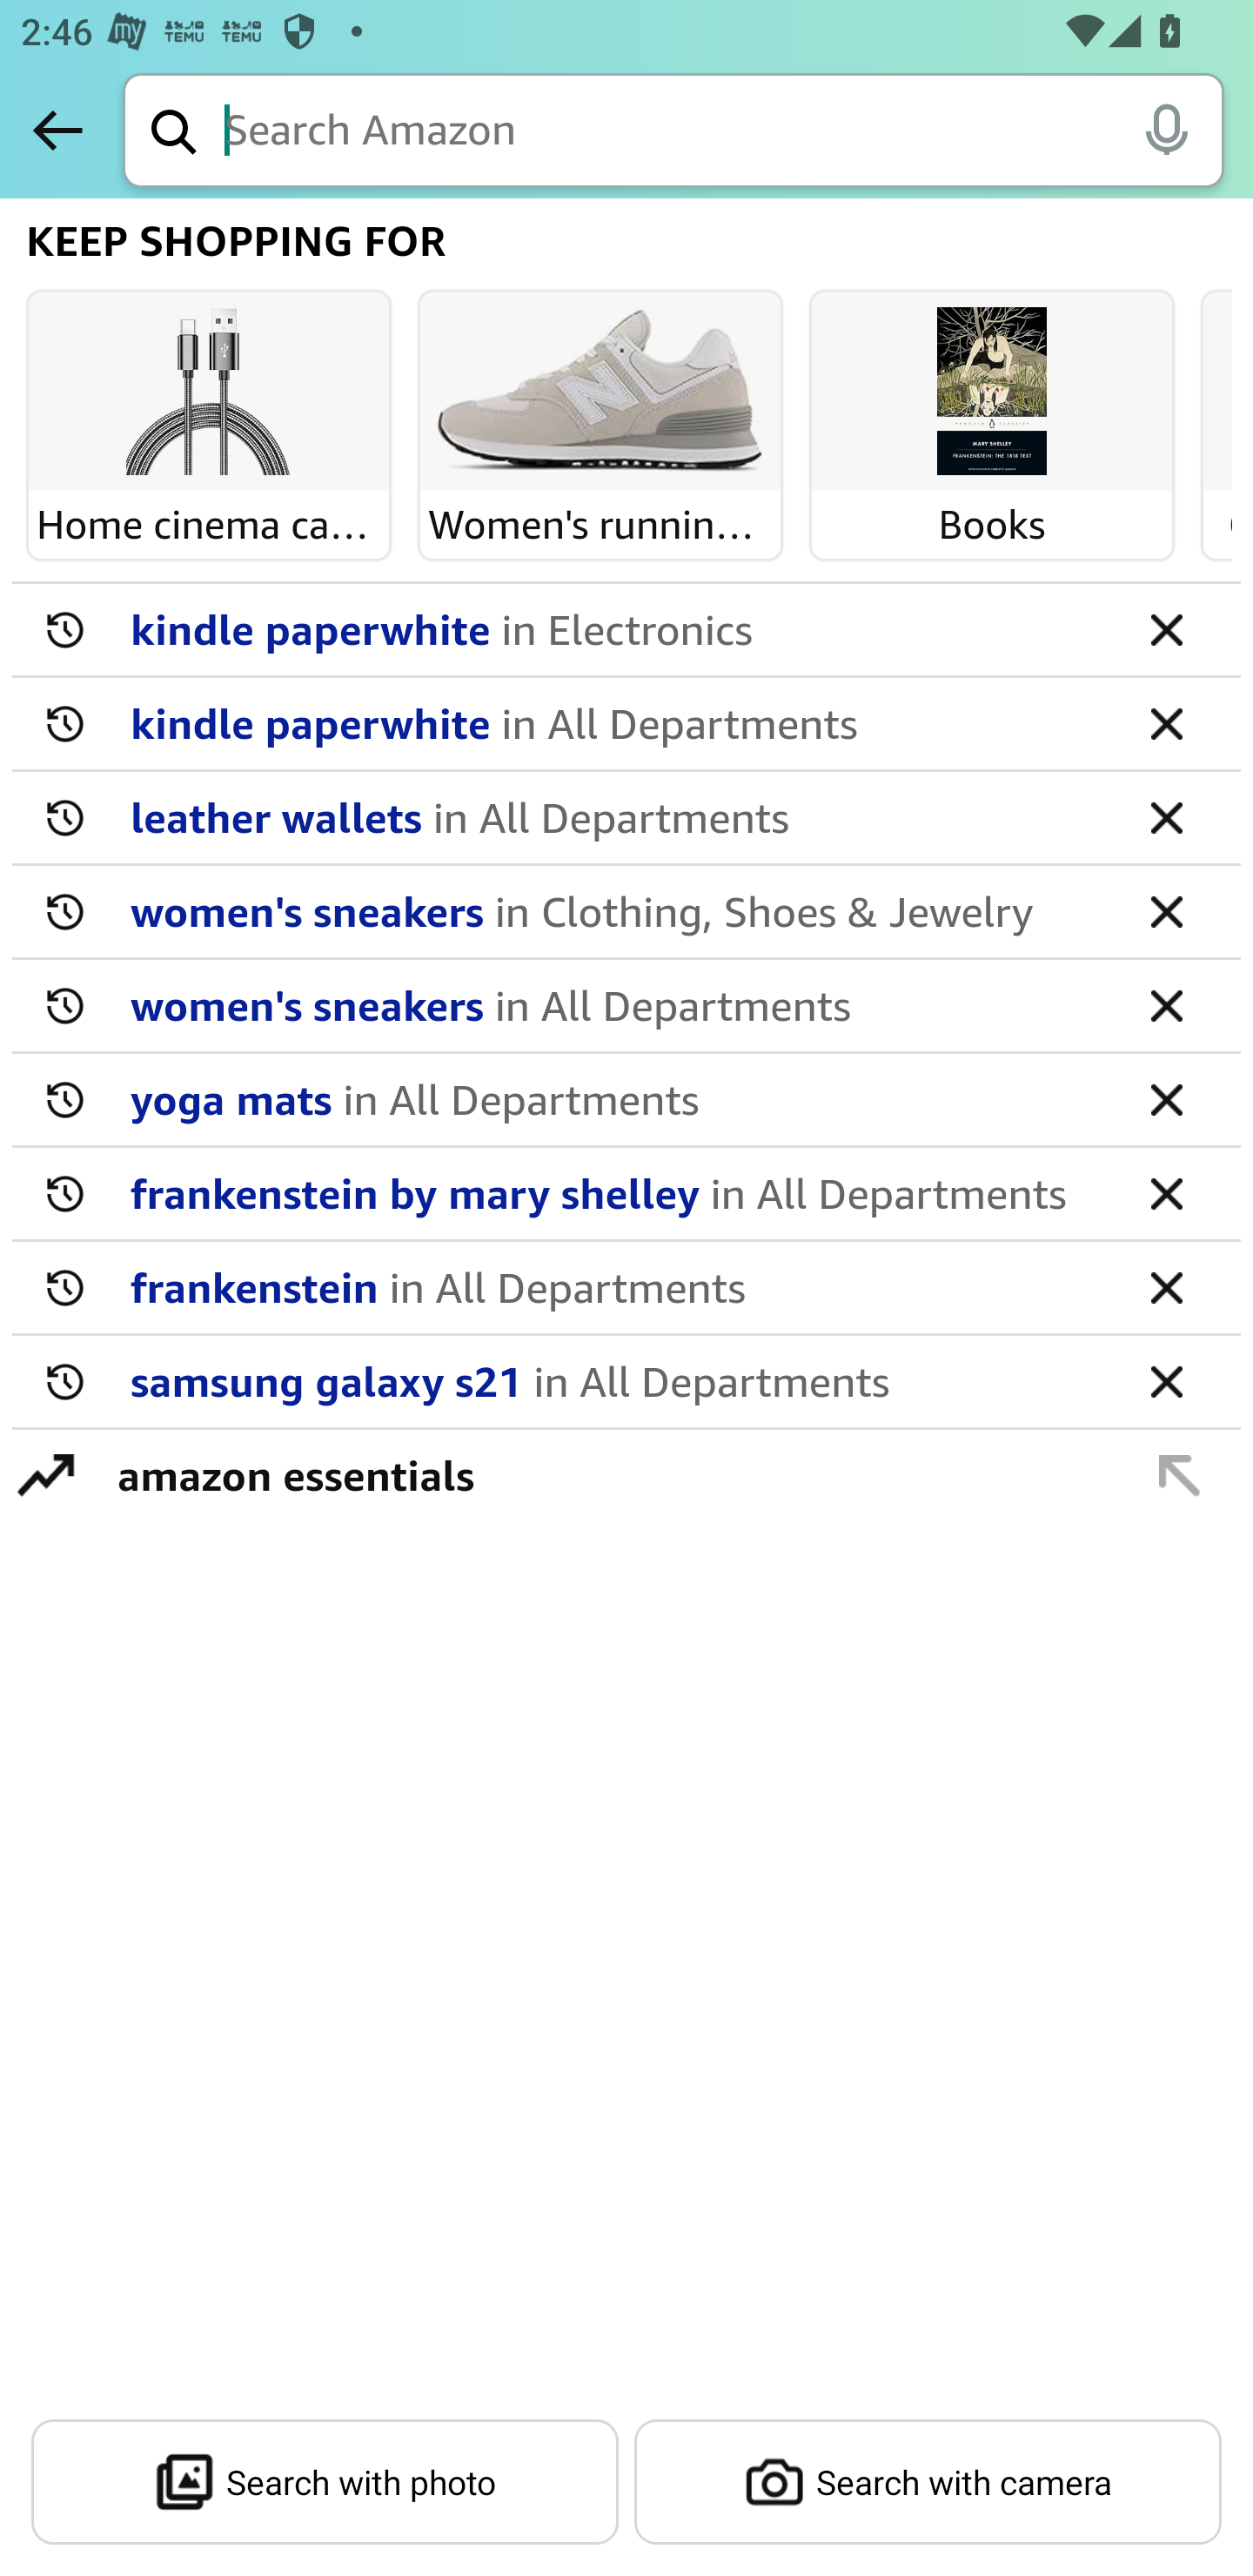 The width and height of the screenshot is (1253, 2576). What do you see at coordinates (600, 392) in the screenshot?
I see `Women's running shoes` at bounding box center [600, 392].